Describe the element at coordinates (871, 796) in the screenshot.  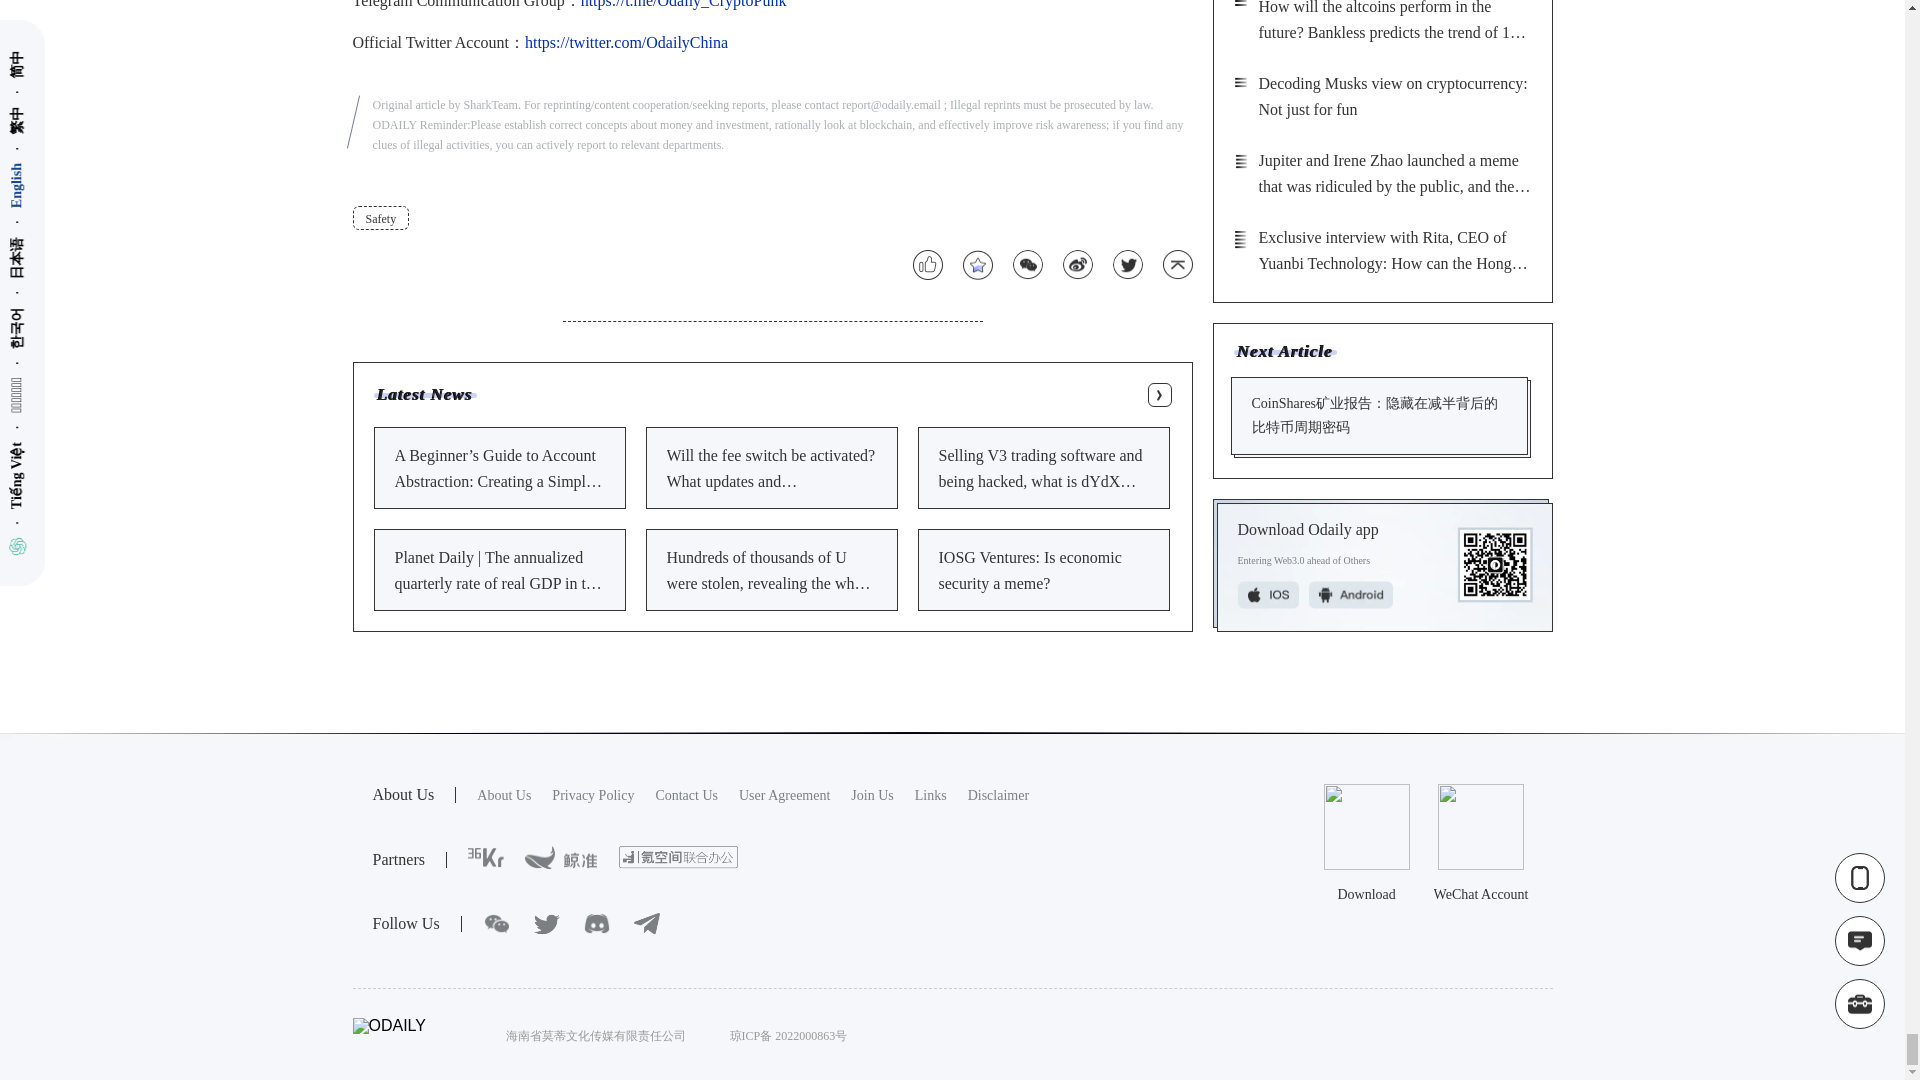
I see `Odaily` at that location.